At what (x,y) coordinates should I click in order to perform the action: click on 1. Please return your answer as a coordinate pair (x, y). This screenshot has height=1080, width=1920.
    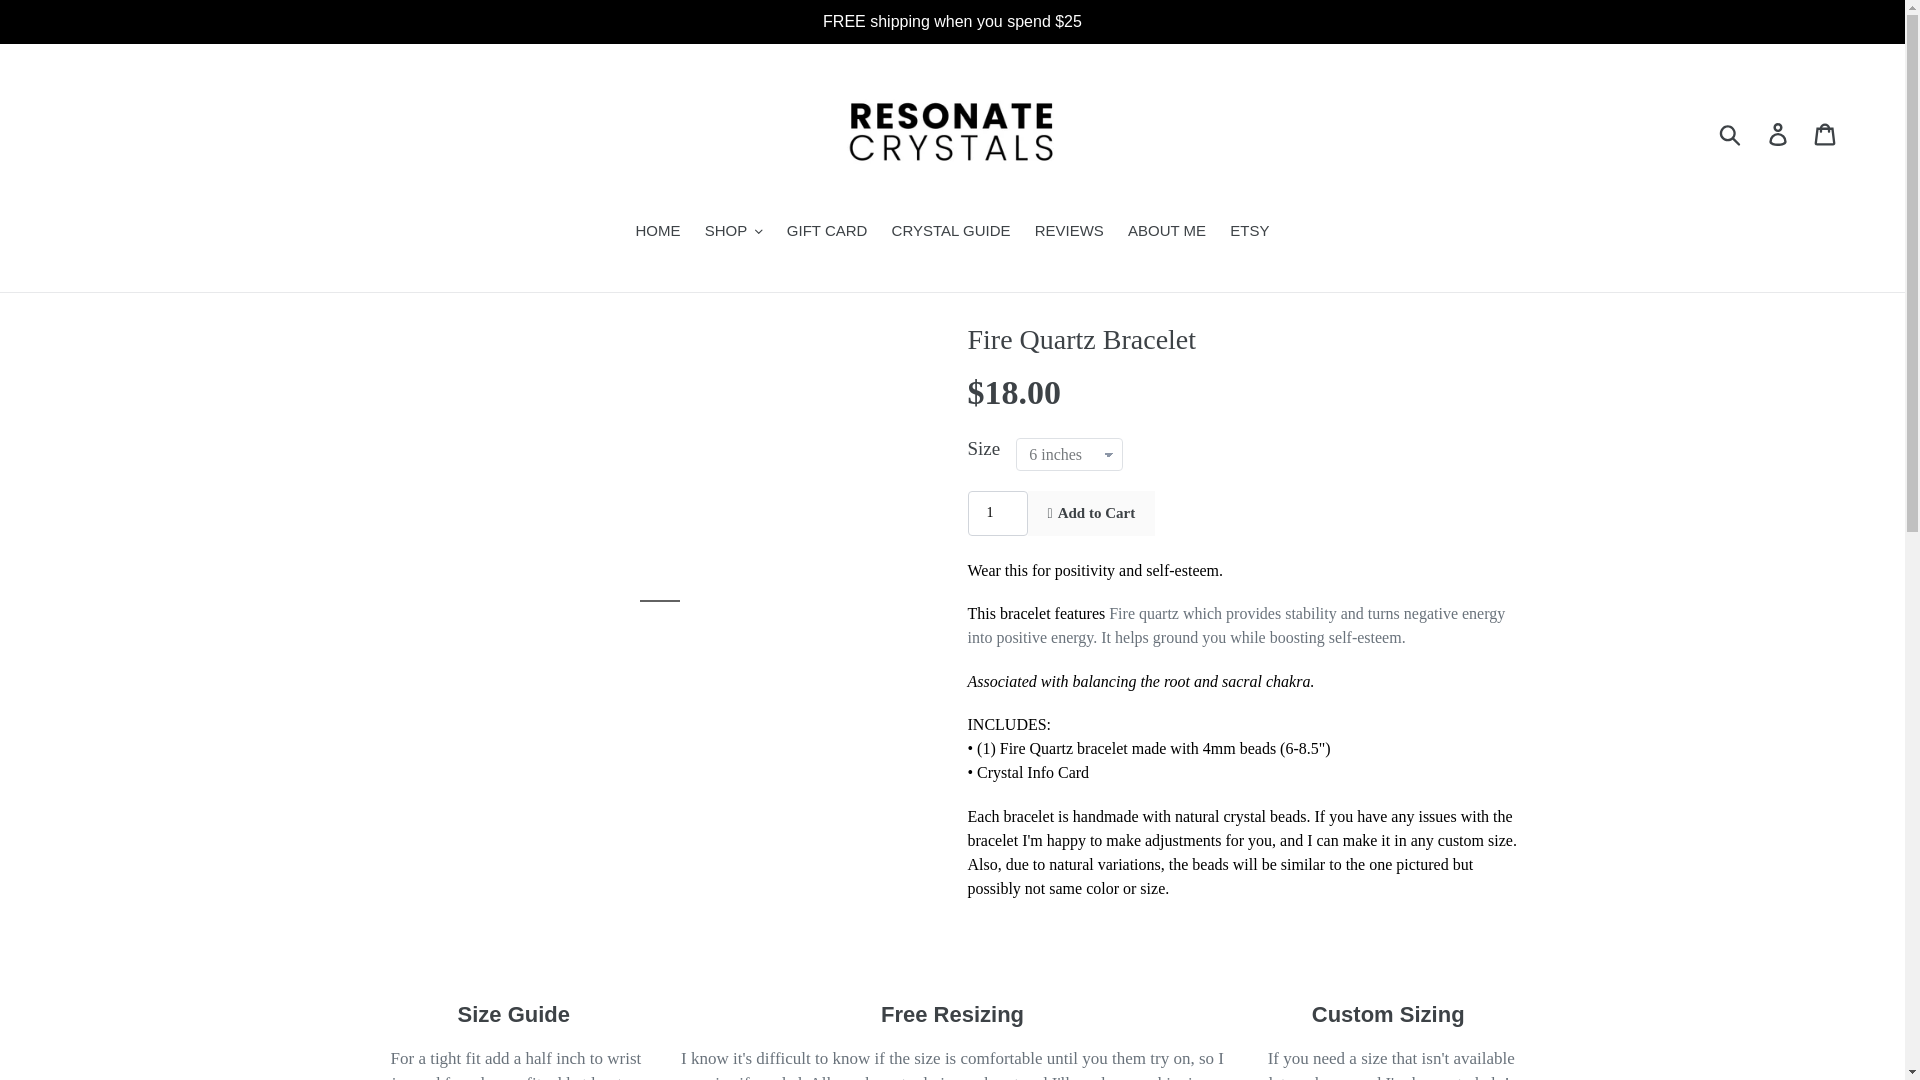
    Looking at the image, I should click on (997, 513).